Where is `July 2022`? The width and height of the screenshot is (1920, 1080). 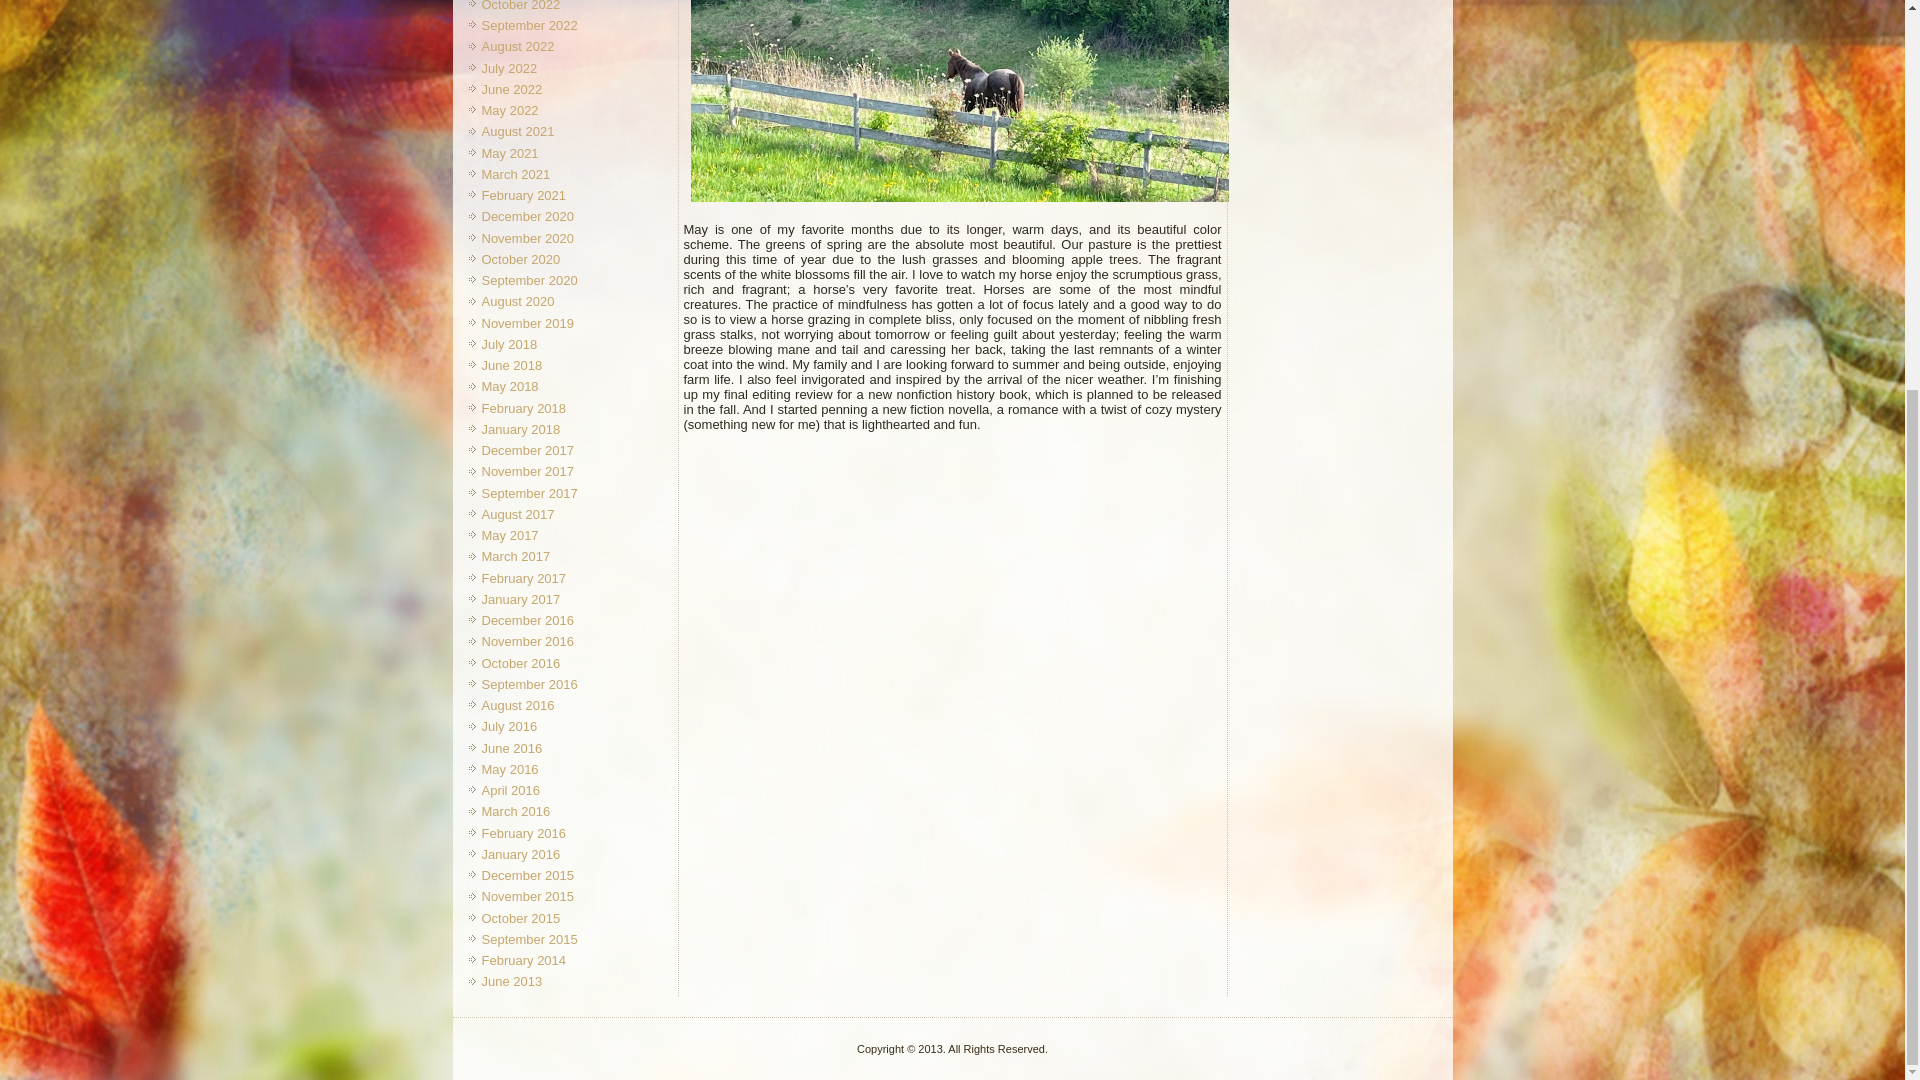
July 2022 is located at coordinates (509, 68).